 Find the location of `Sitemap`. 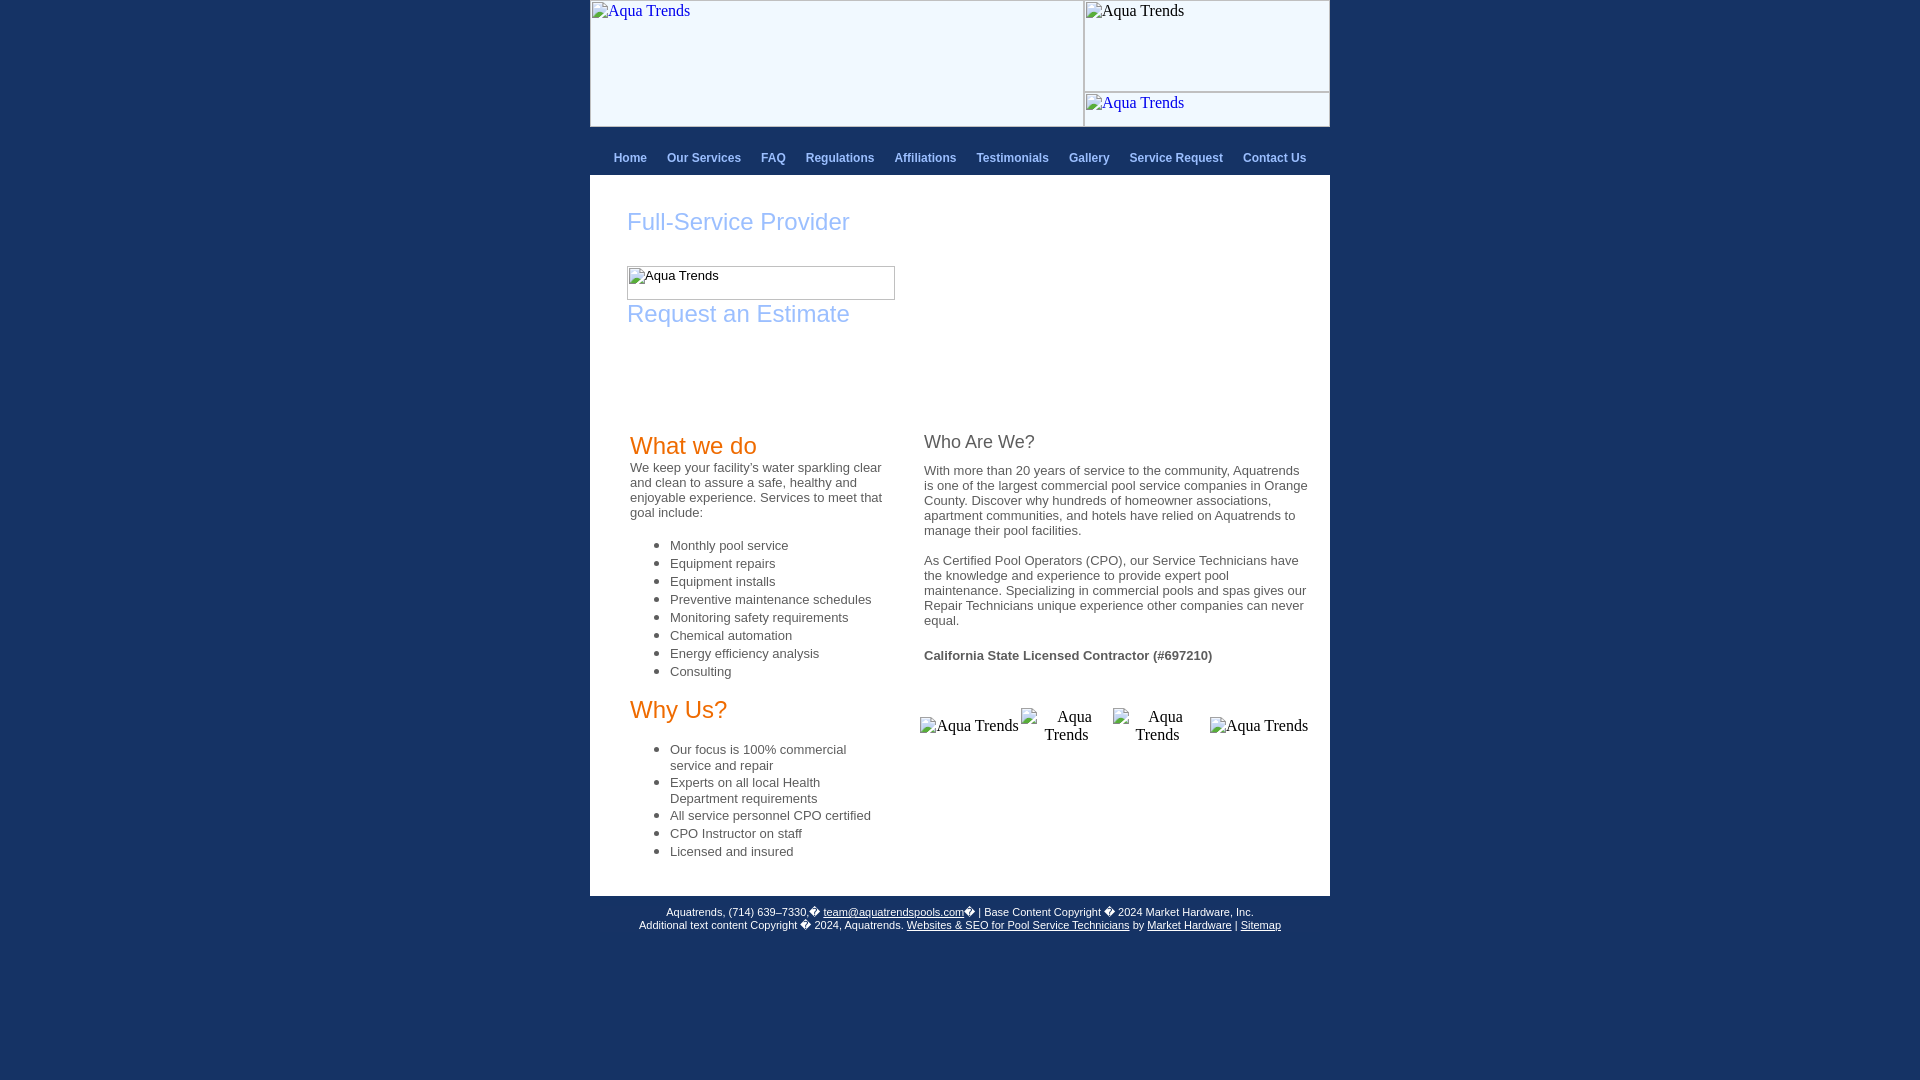

Sitemap is located at coordinates (1260, 924).